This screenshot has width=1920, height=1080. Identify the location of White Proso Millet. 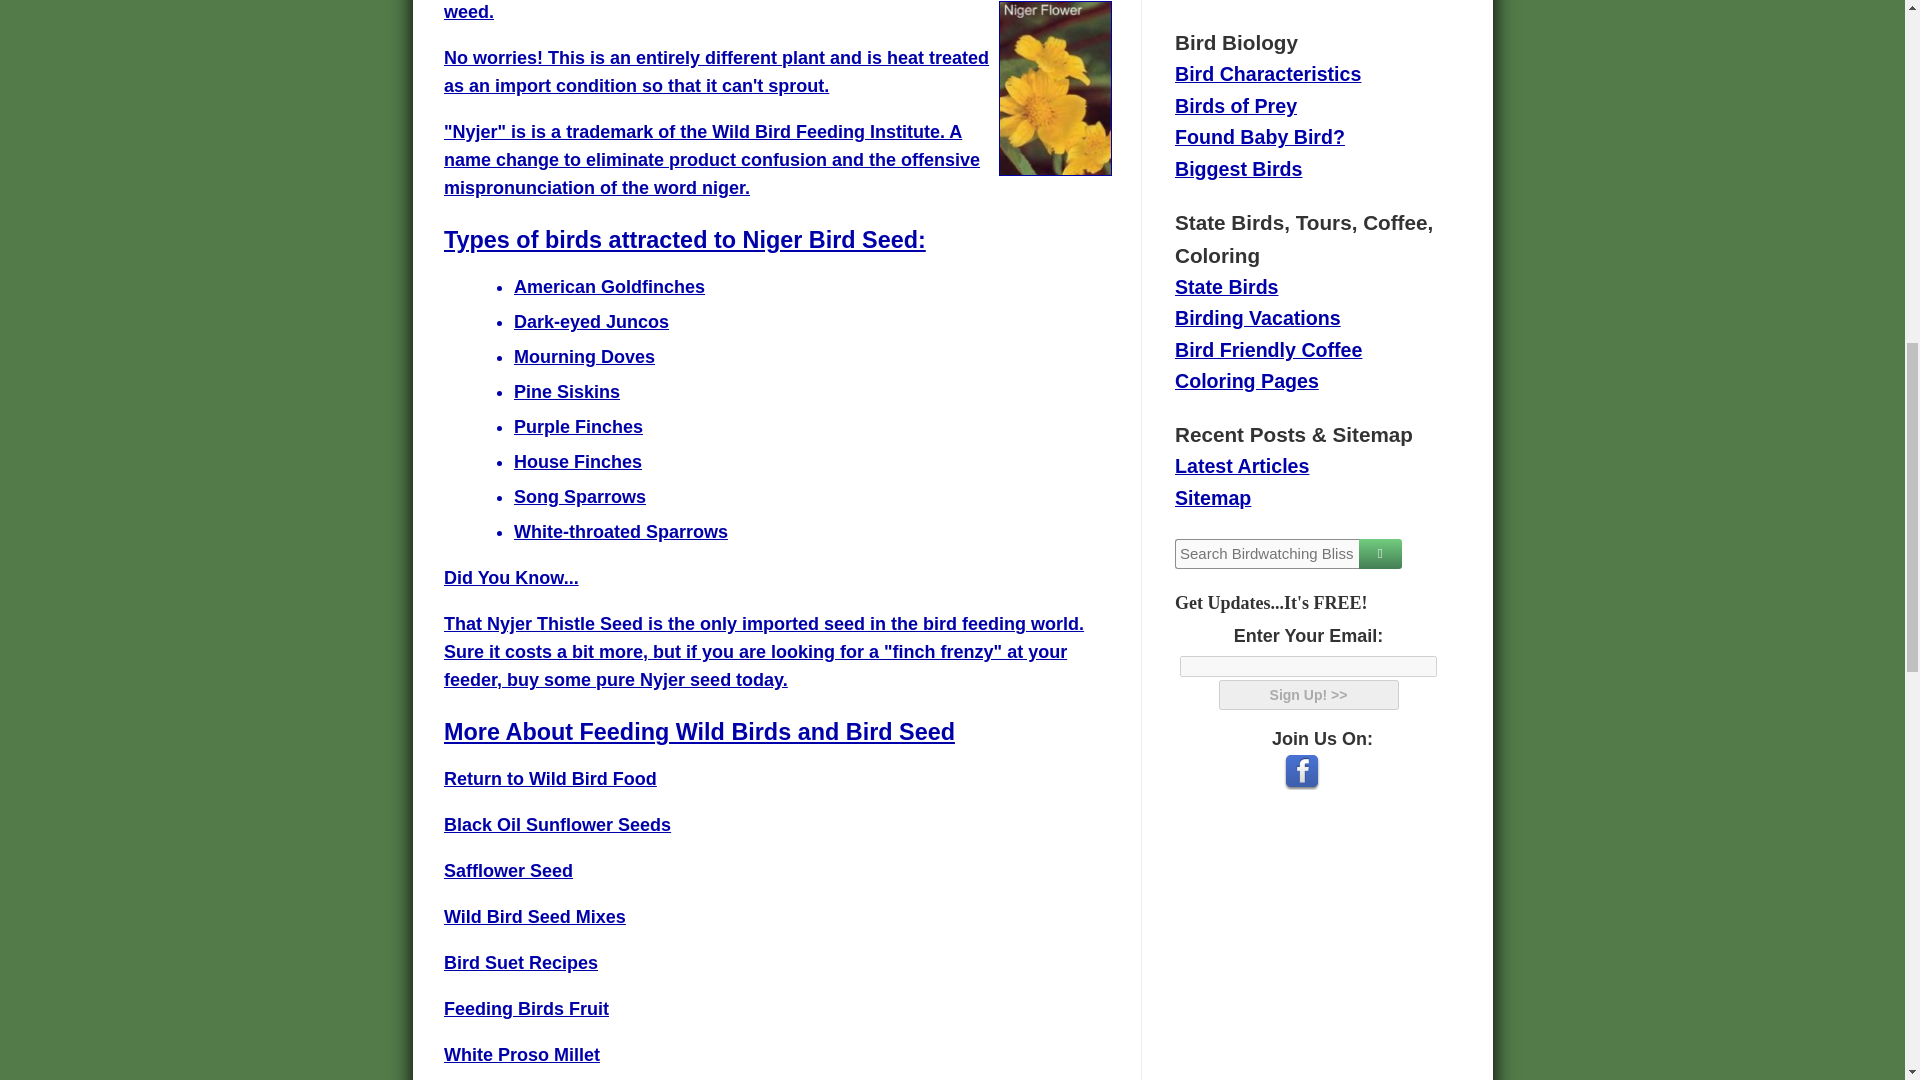
(521, 1054).